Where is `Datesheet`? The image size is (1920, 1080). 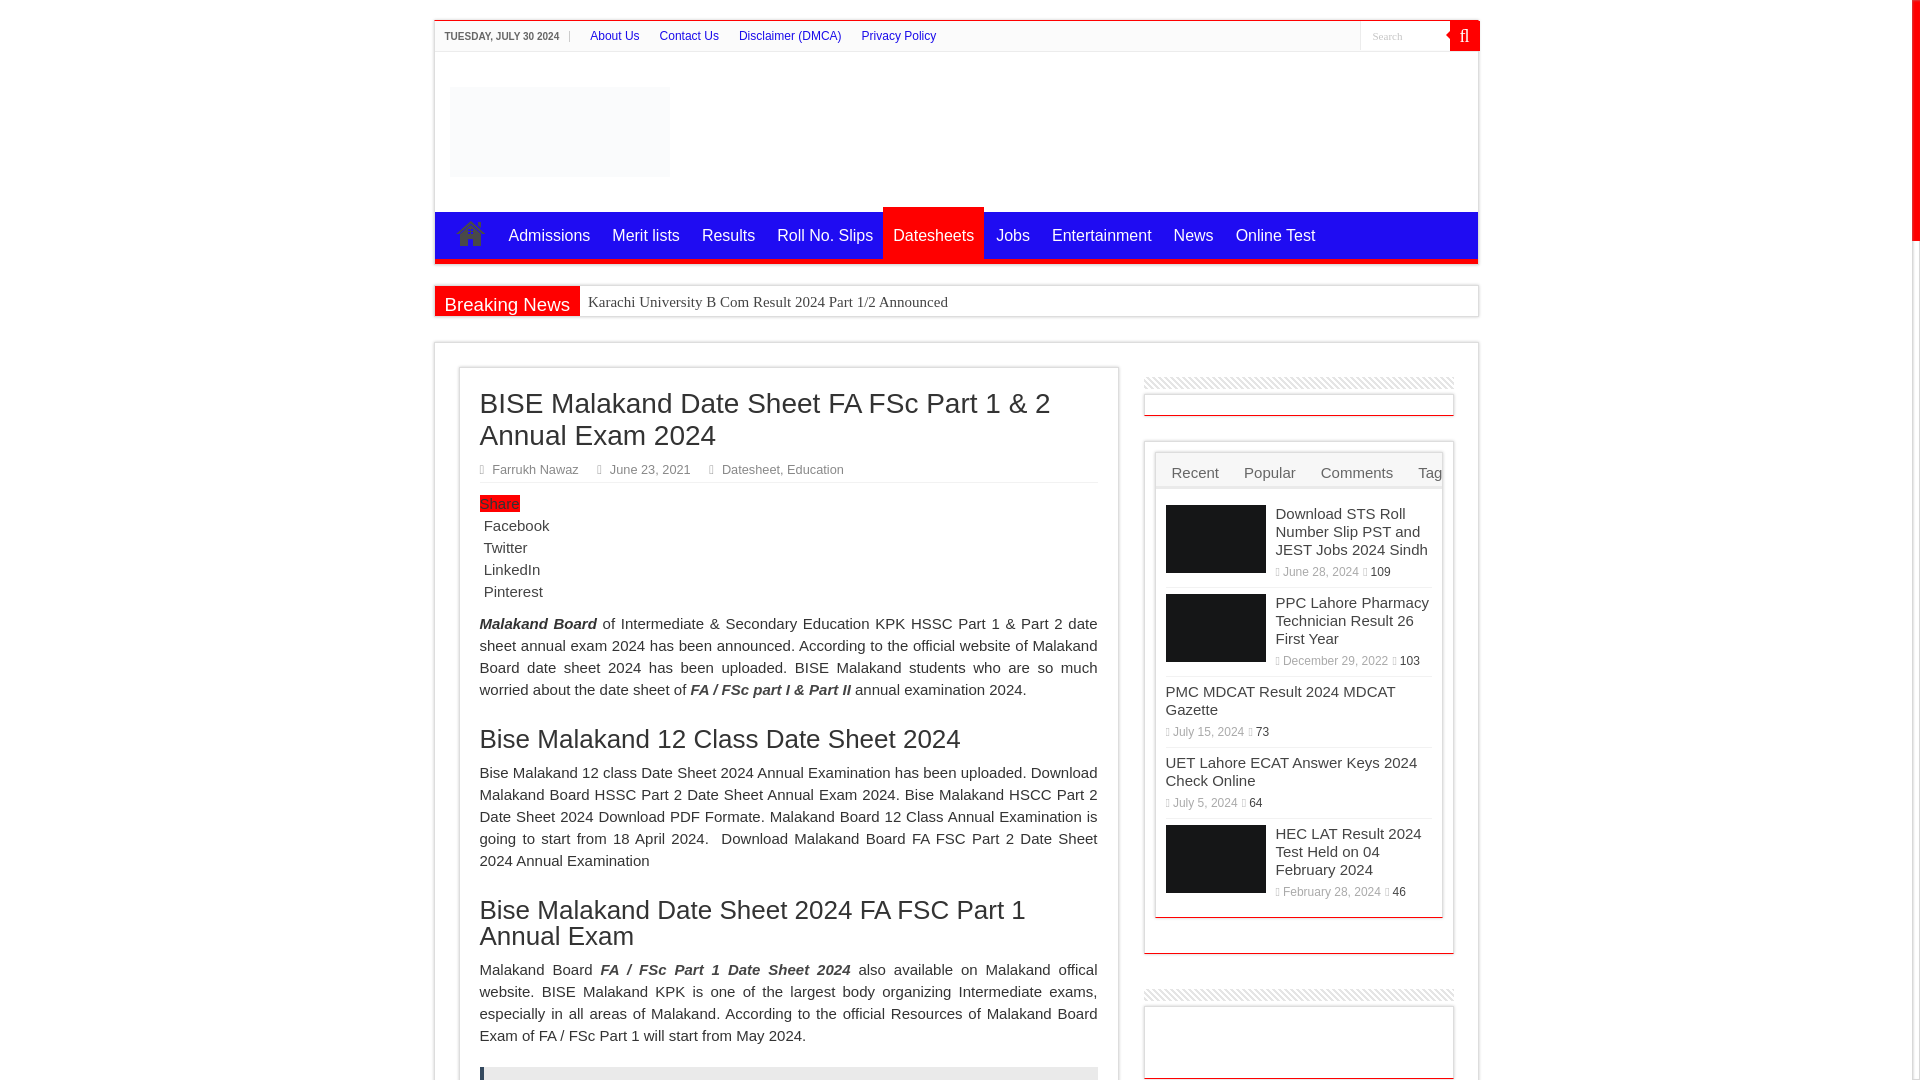
Datesheet is located at coordinates (750, 470).